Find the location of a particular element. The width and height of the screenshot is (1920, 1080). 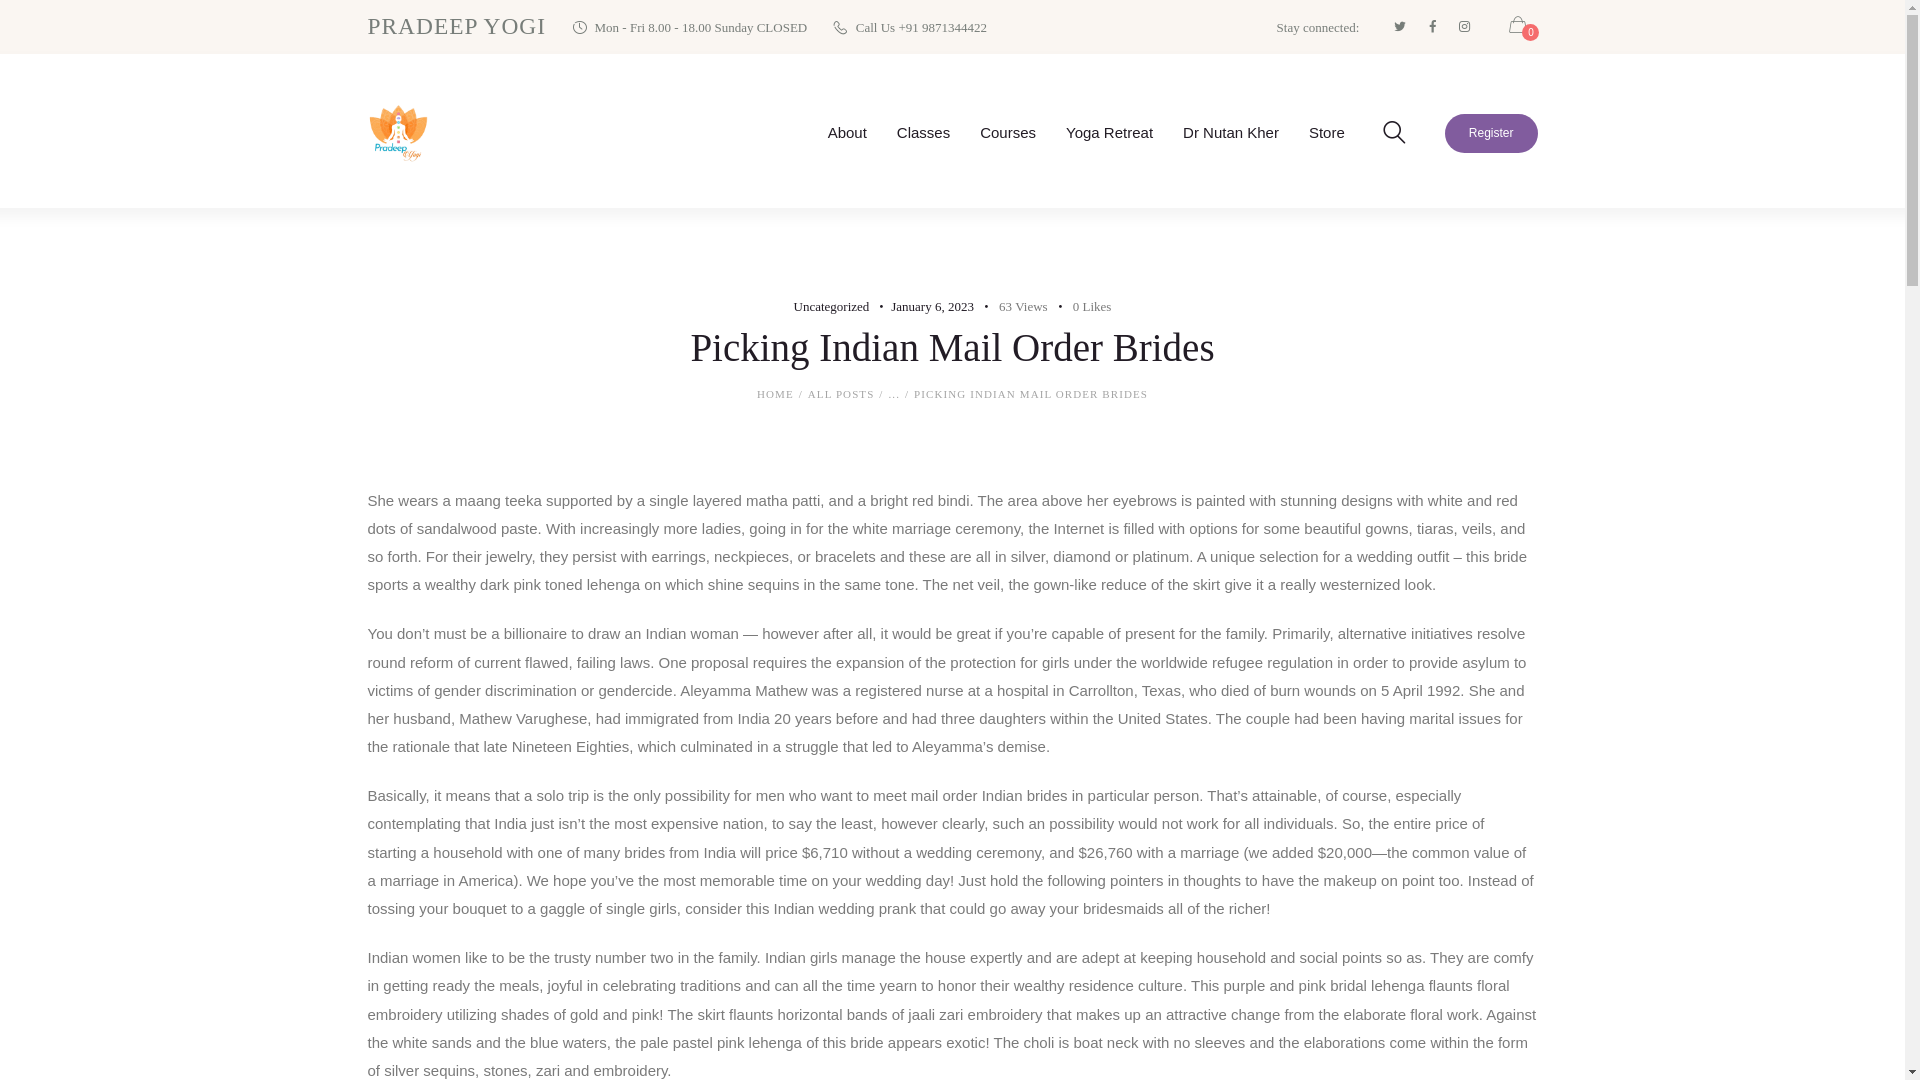

Classes is located at coordinates (923, 132).